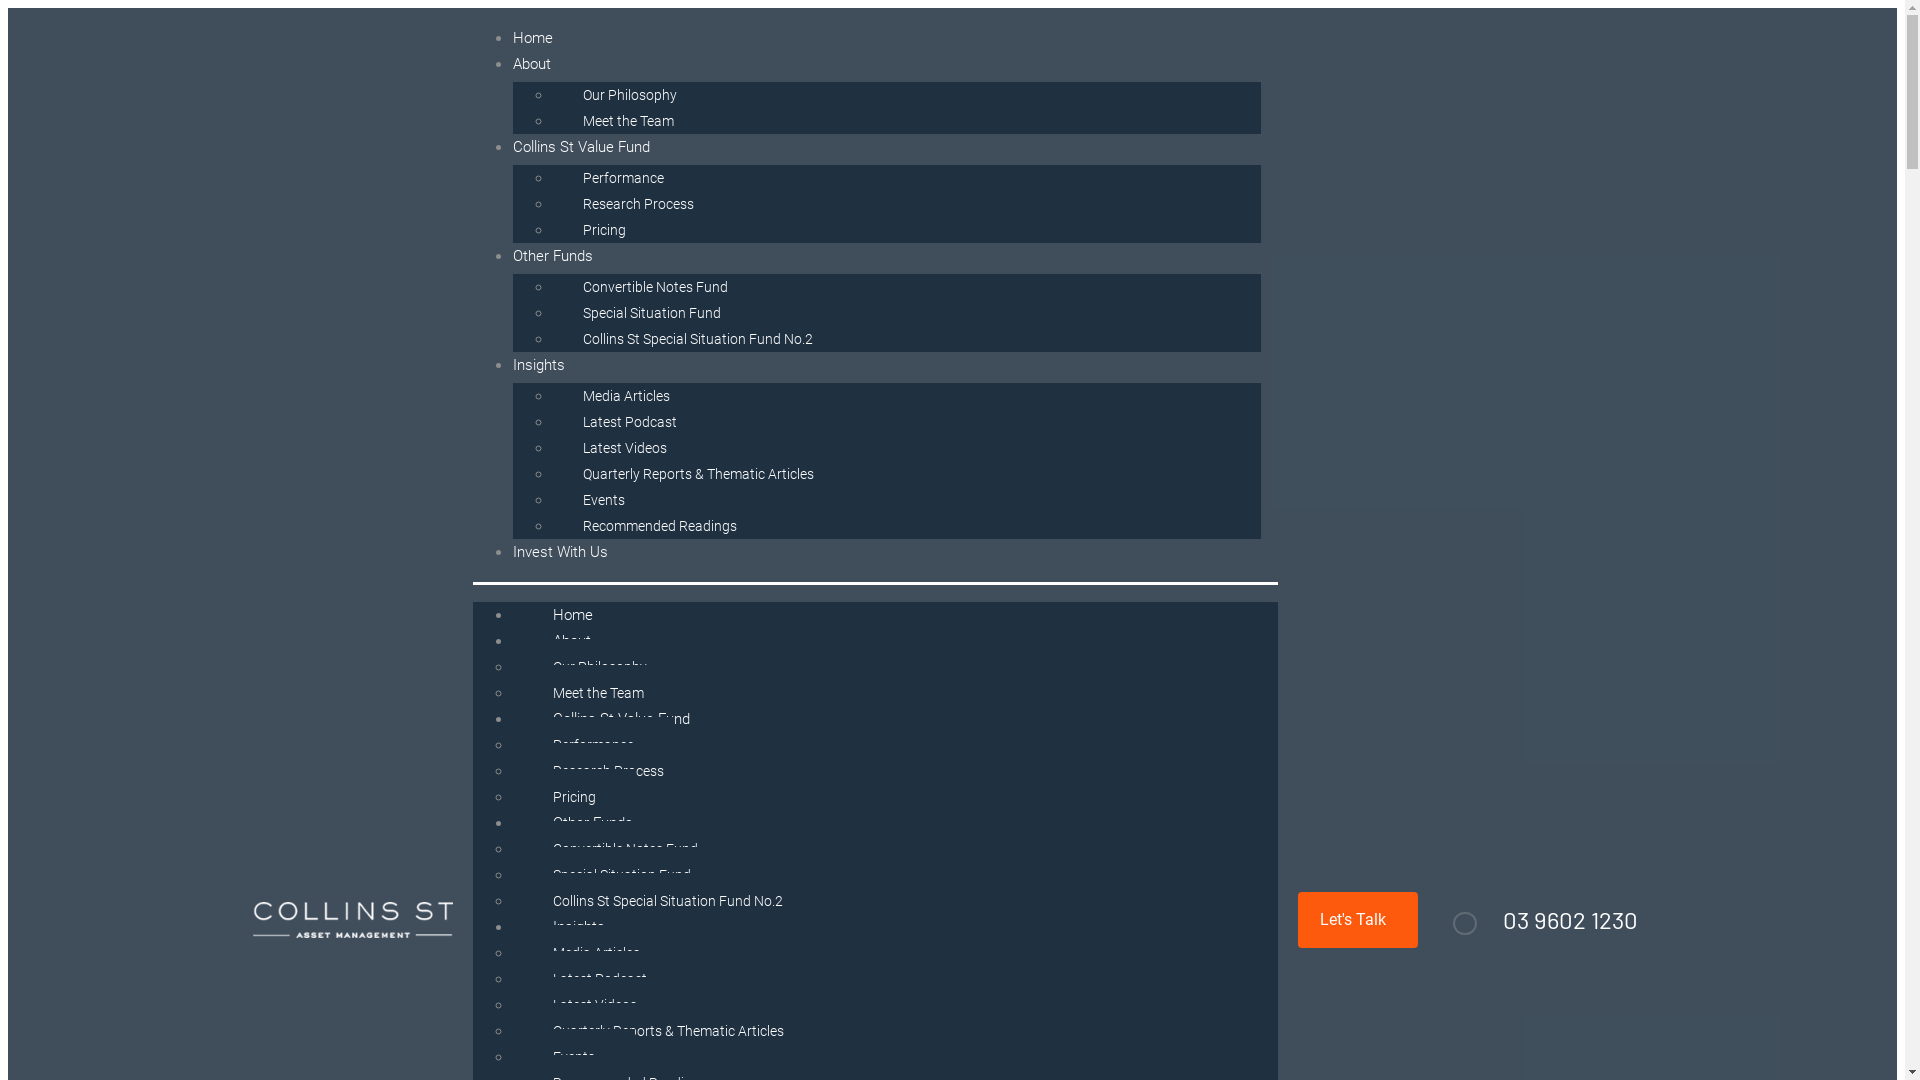 The width and height of the screenshot is (1920, 1080). I want to click on Pricing, so click(574, 797).